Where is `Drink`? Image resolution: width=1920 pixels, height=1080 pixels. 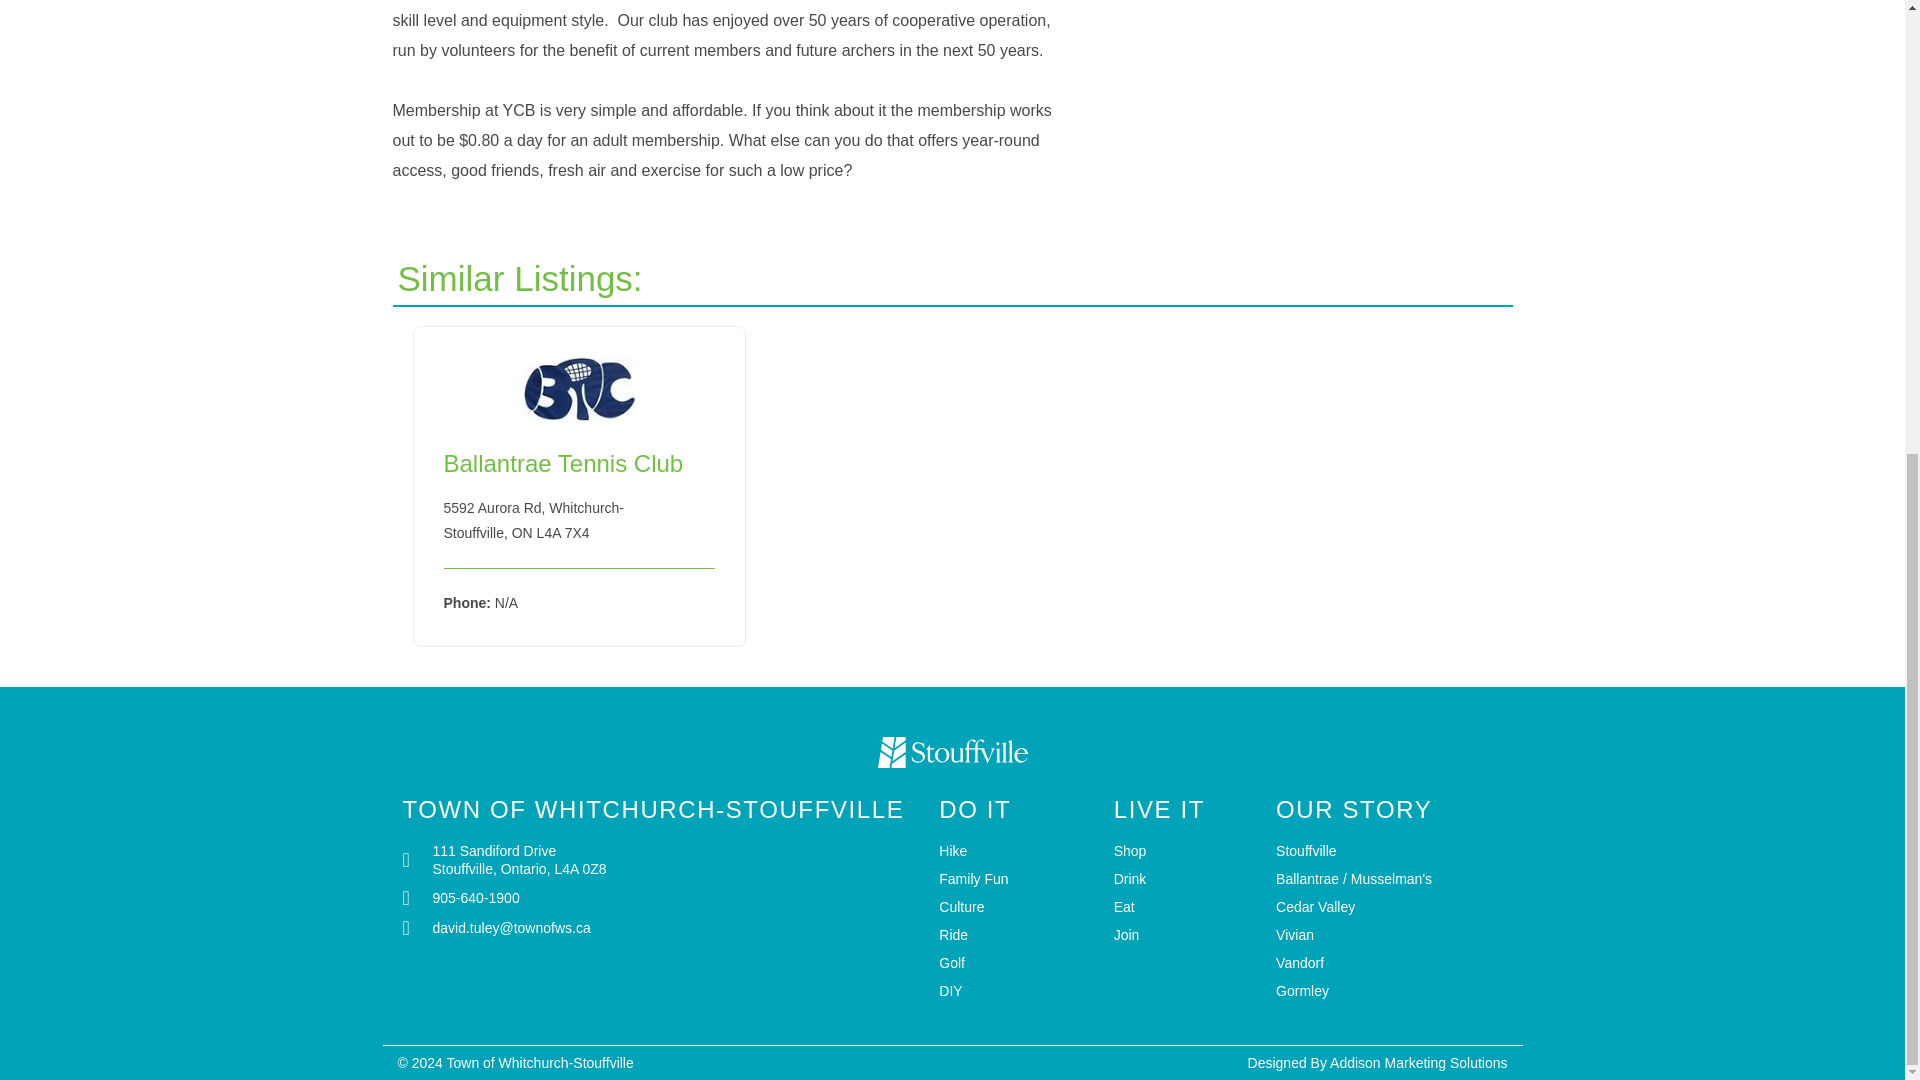 Drink is located at coordinates (1184, 878).